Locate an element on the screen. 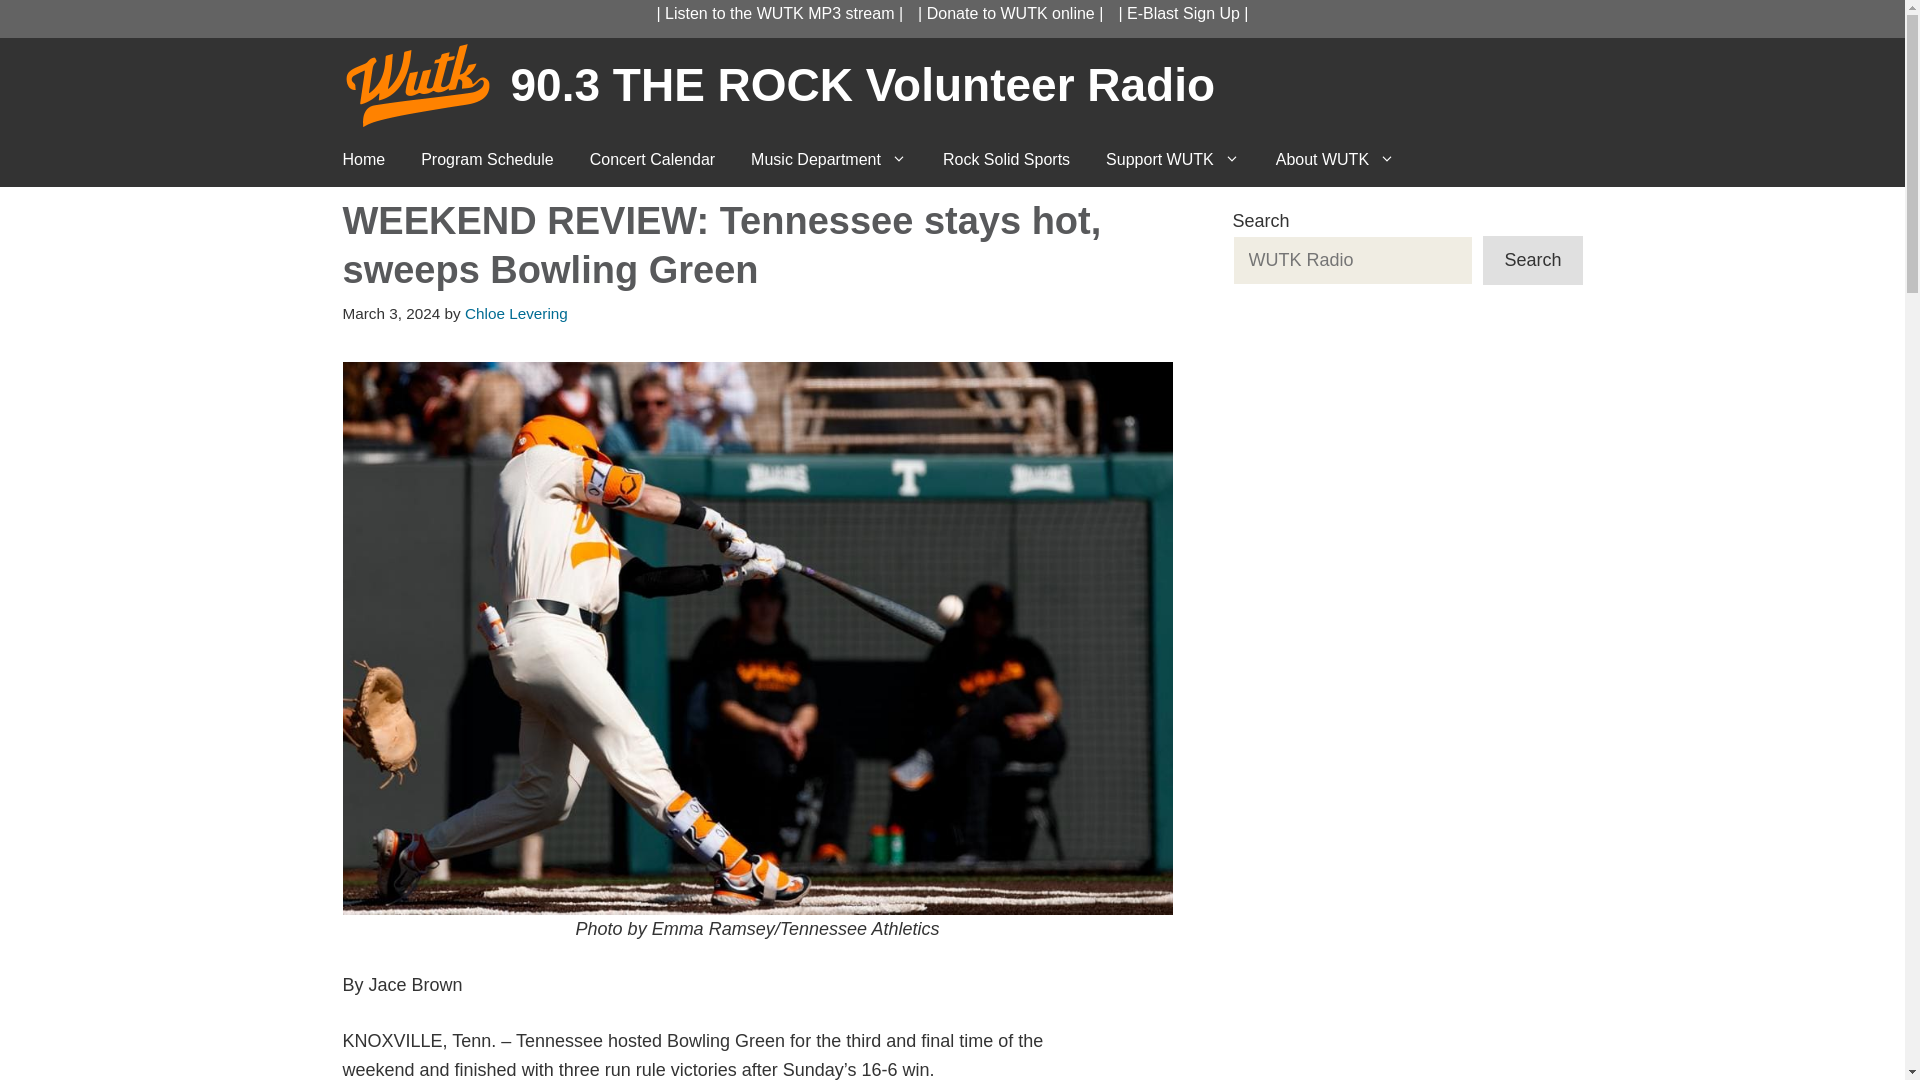 The height and width of the screenshot is (1080, 1920). Rock Solid Sports is located at coordinates (1006, 159).